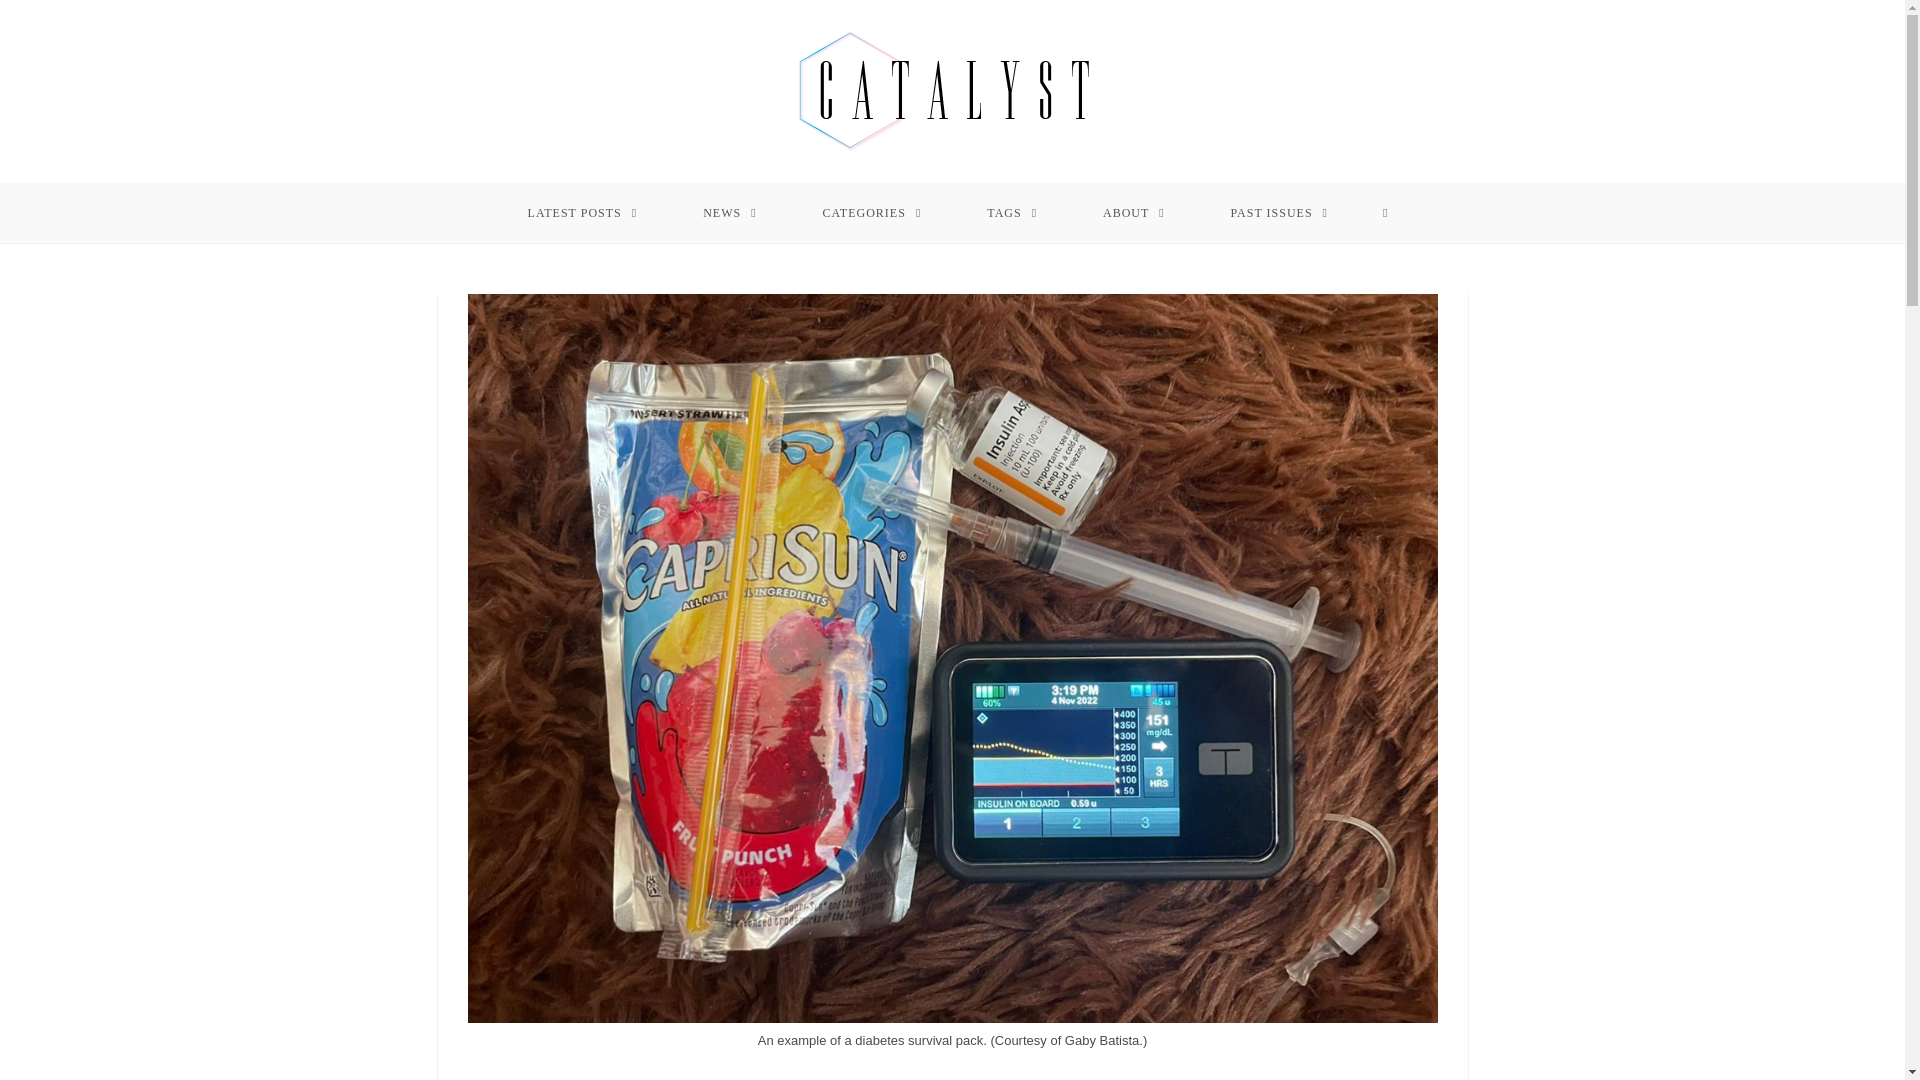 The height and width of the screenshot is (1080, 1920). I want to click on LATEST POSTS, so click(582, 212).